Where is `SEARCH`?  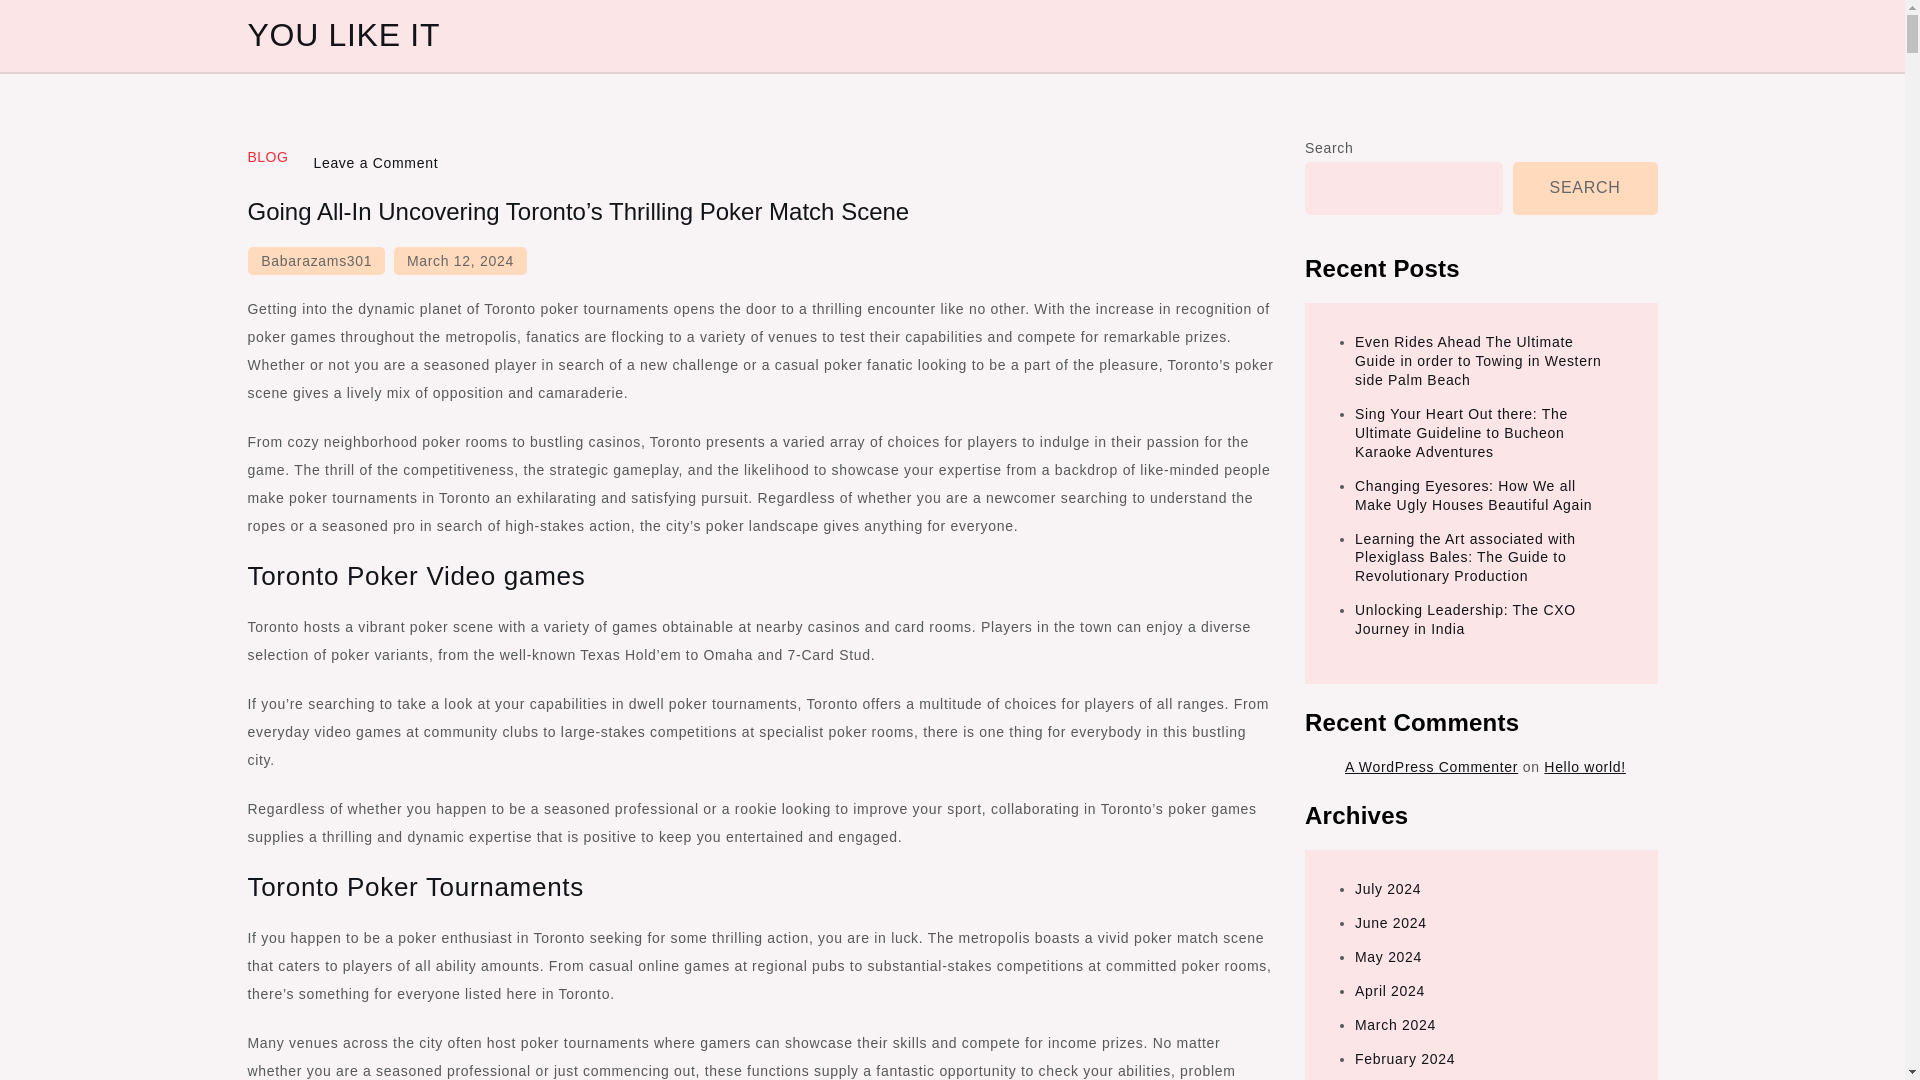
SEARCH is located at coordinates (1585, 188).